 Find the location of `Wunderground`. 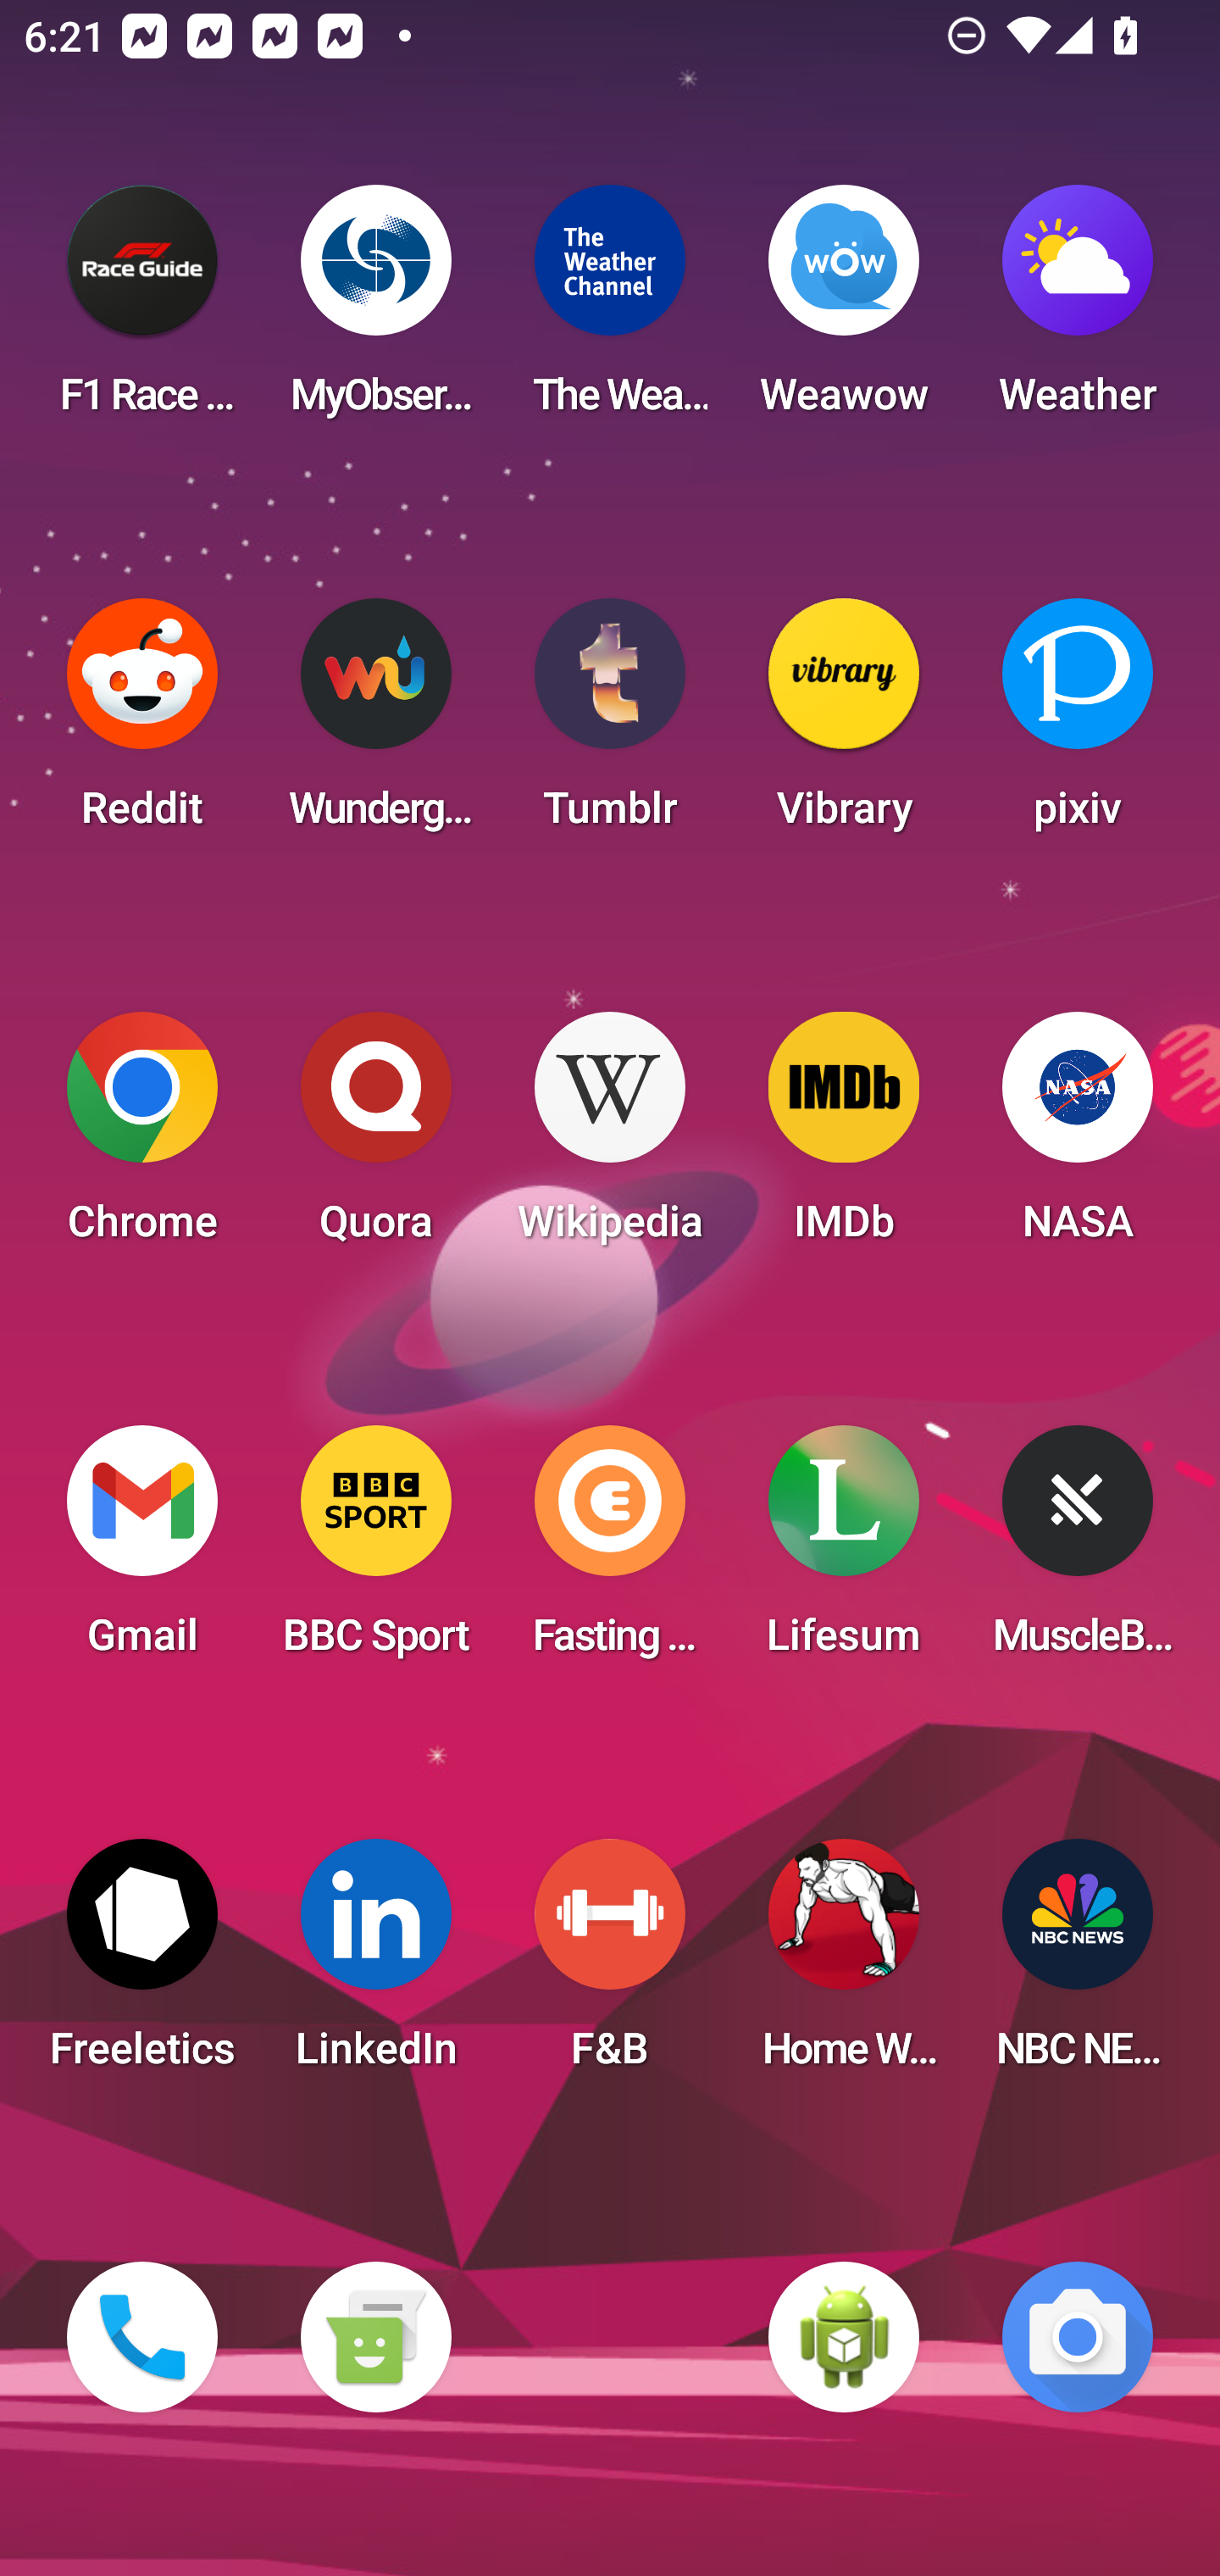

Wunderground is located at coordinates (375, 724).